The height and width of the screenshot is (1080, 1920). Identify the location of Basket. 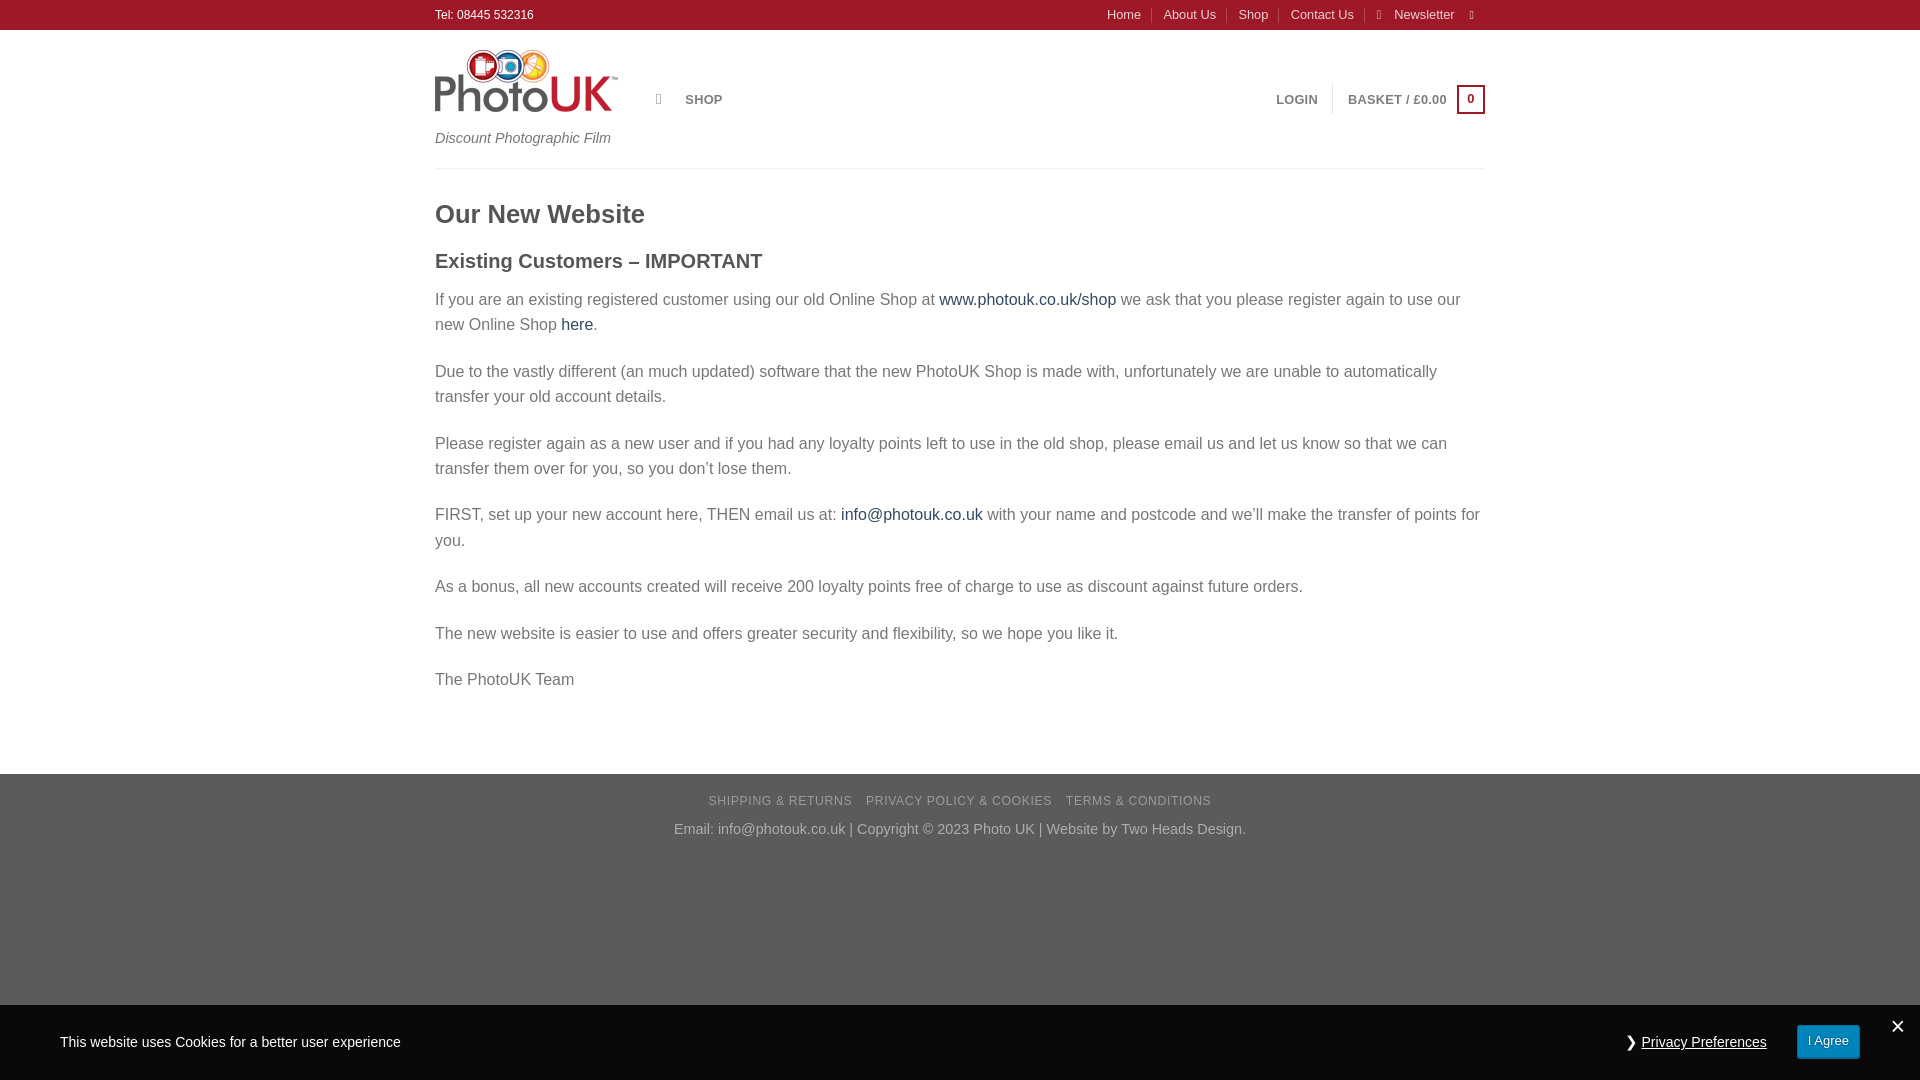
(1416, 100).